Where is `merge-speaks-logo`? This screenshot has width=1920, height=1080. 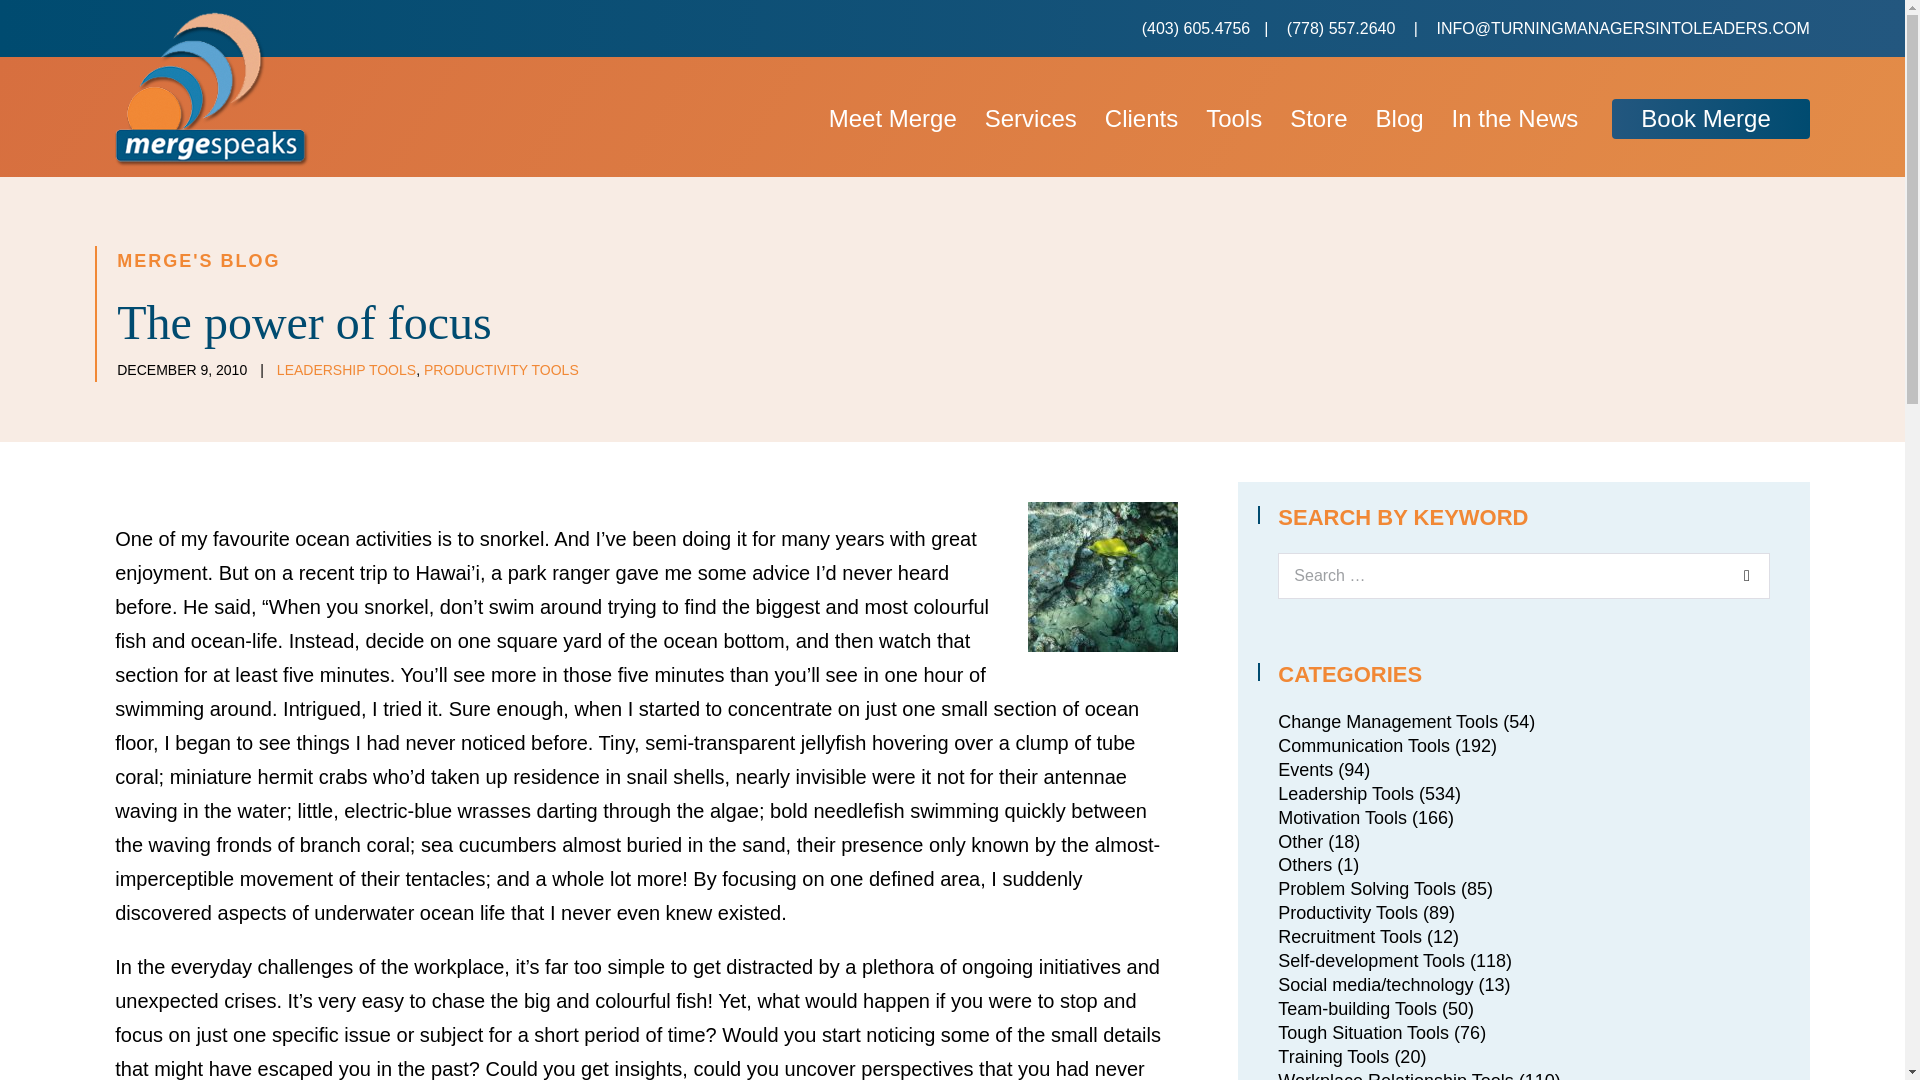
merge-speaks-logo is located at coordinates (212, 89).